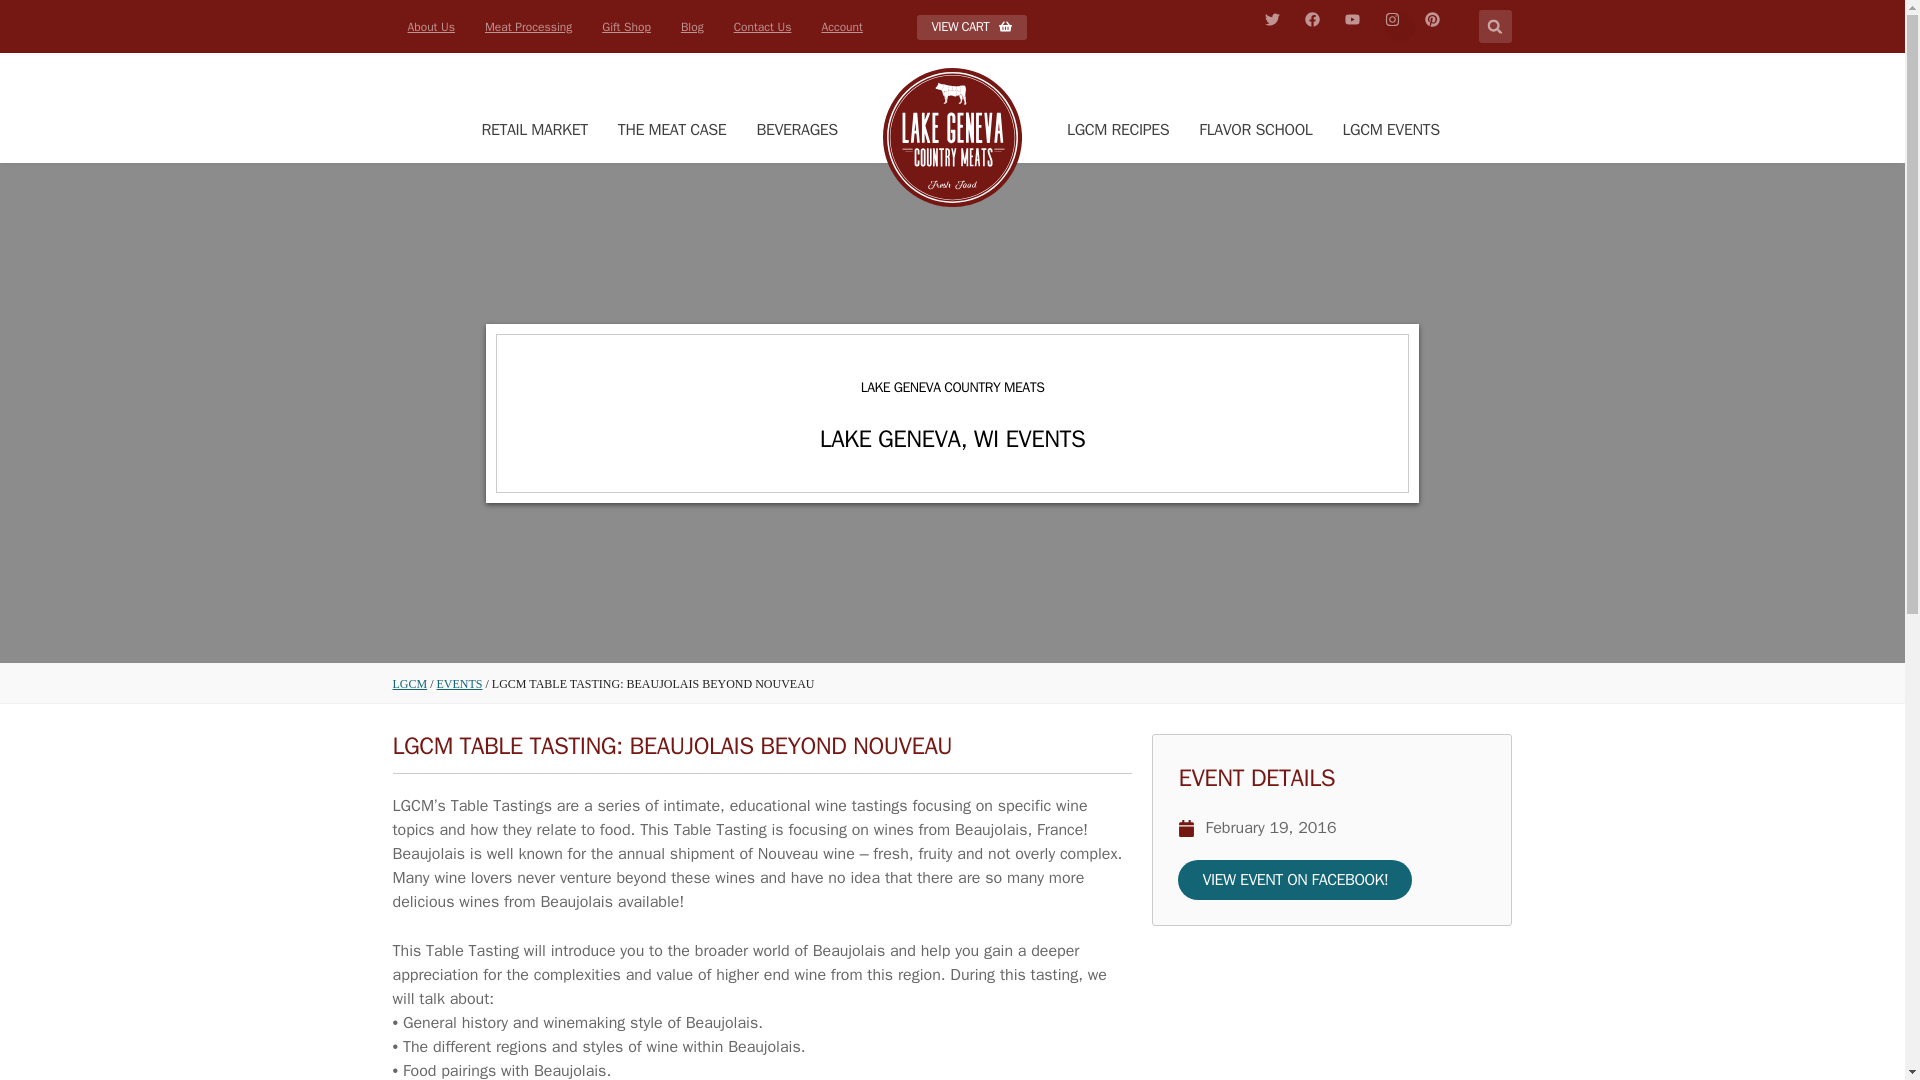 This screenshot has height=1080, width=1920. I want to click on FLAVOR SCHOOL, so click(1255, 130).